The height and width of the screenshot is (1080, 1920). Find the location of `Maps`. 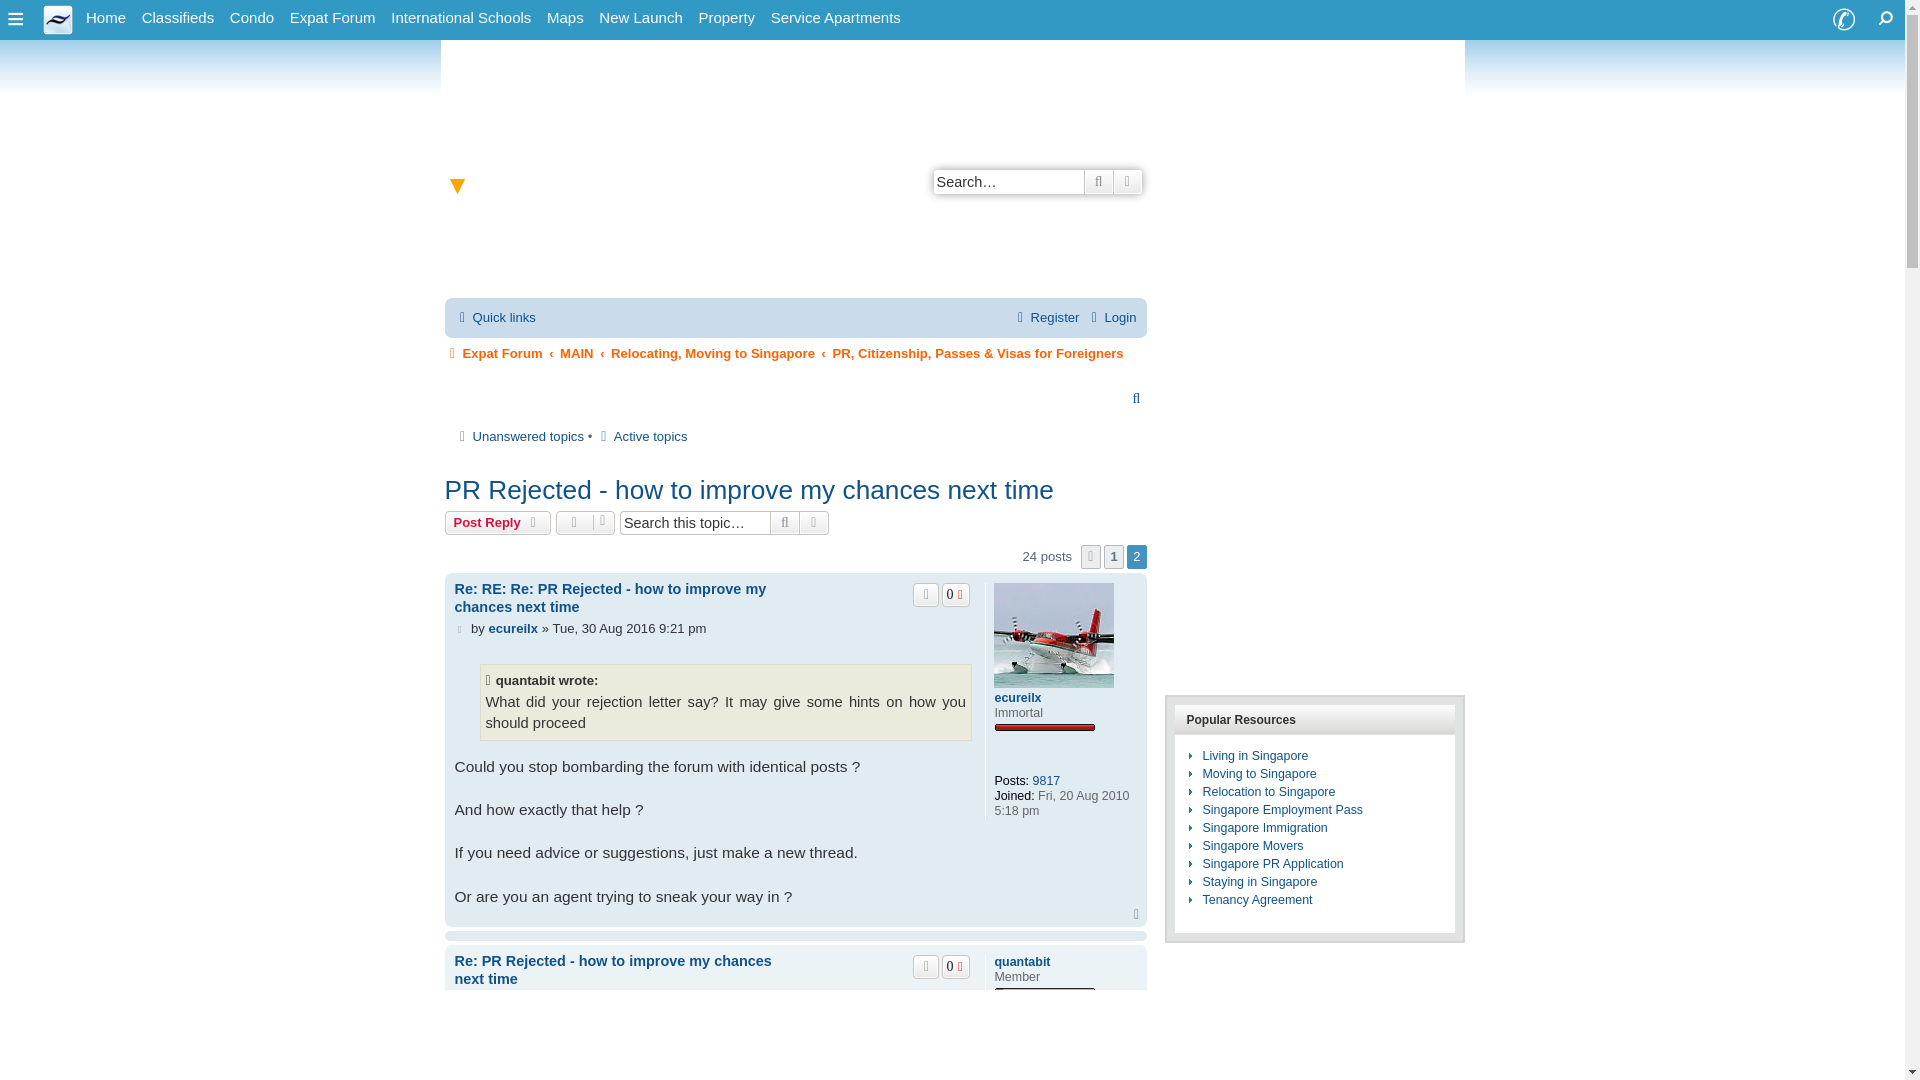

Maps is located at coordinates (565, 18).